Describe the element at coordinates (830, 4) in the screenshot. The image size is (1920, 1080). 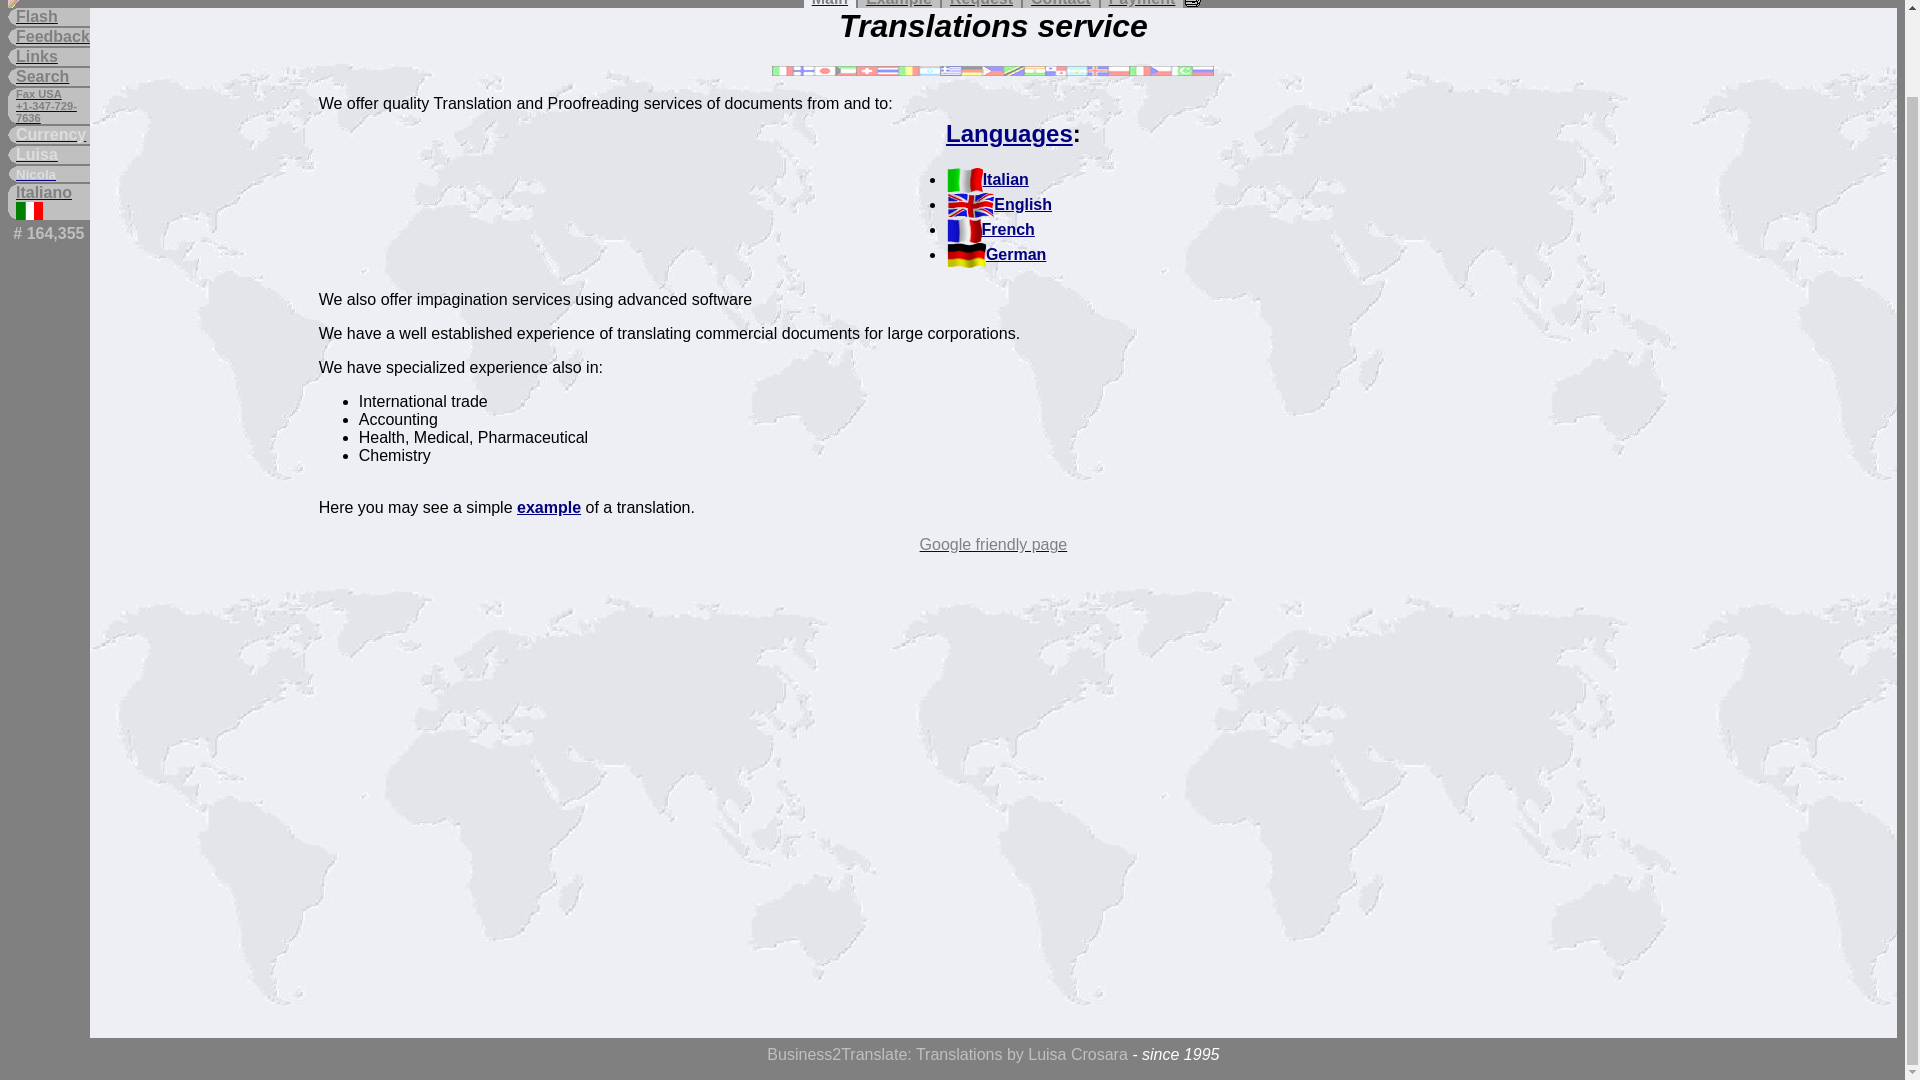
I see `Main` at that location.